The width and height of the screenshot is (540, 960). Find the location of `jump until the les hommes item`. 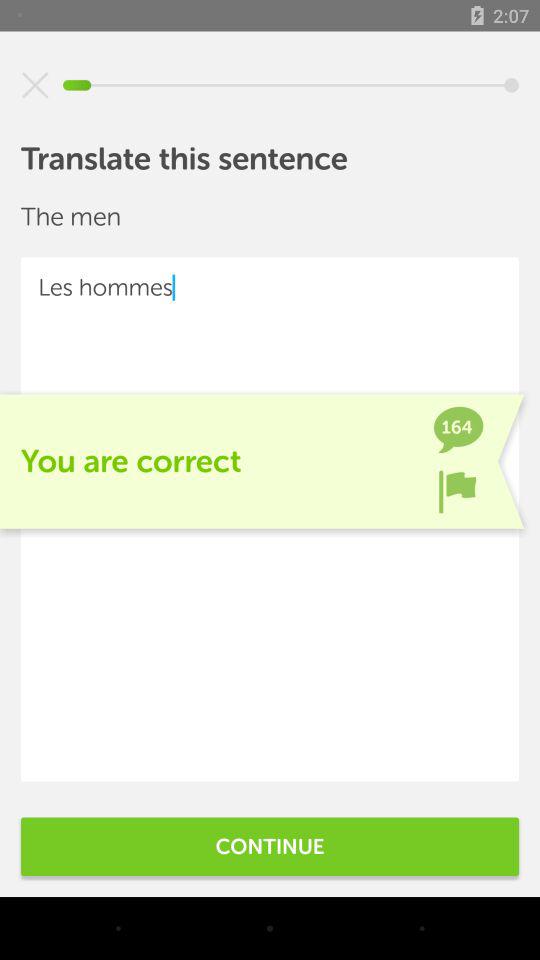

jump until the les hommes item is located at coordinates (270, 519).